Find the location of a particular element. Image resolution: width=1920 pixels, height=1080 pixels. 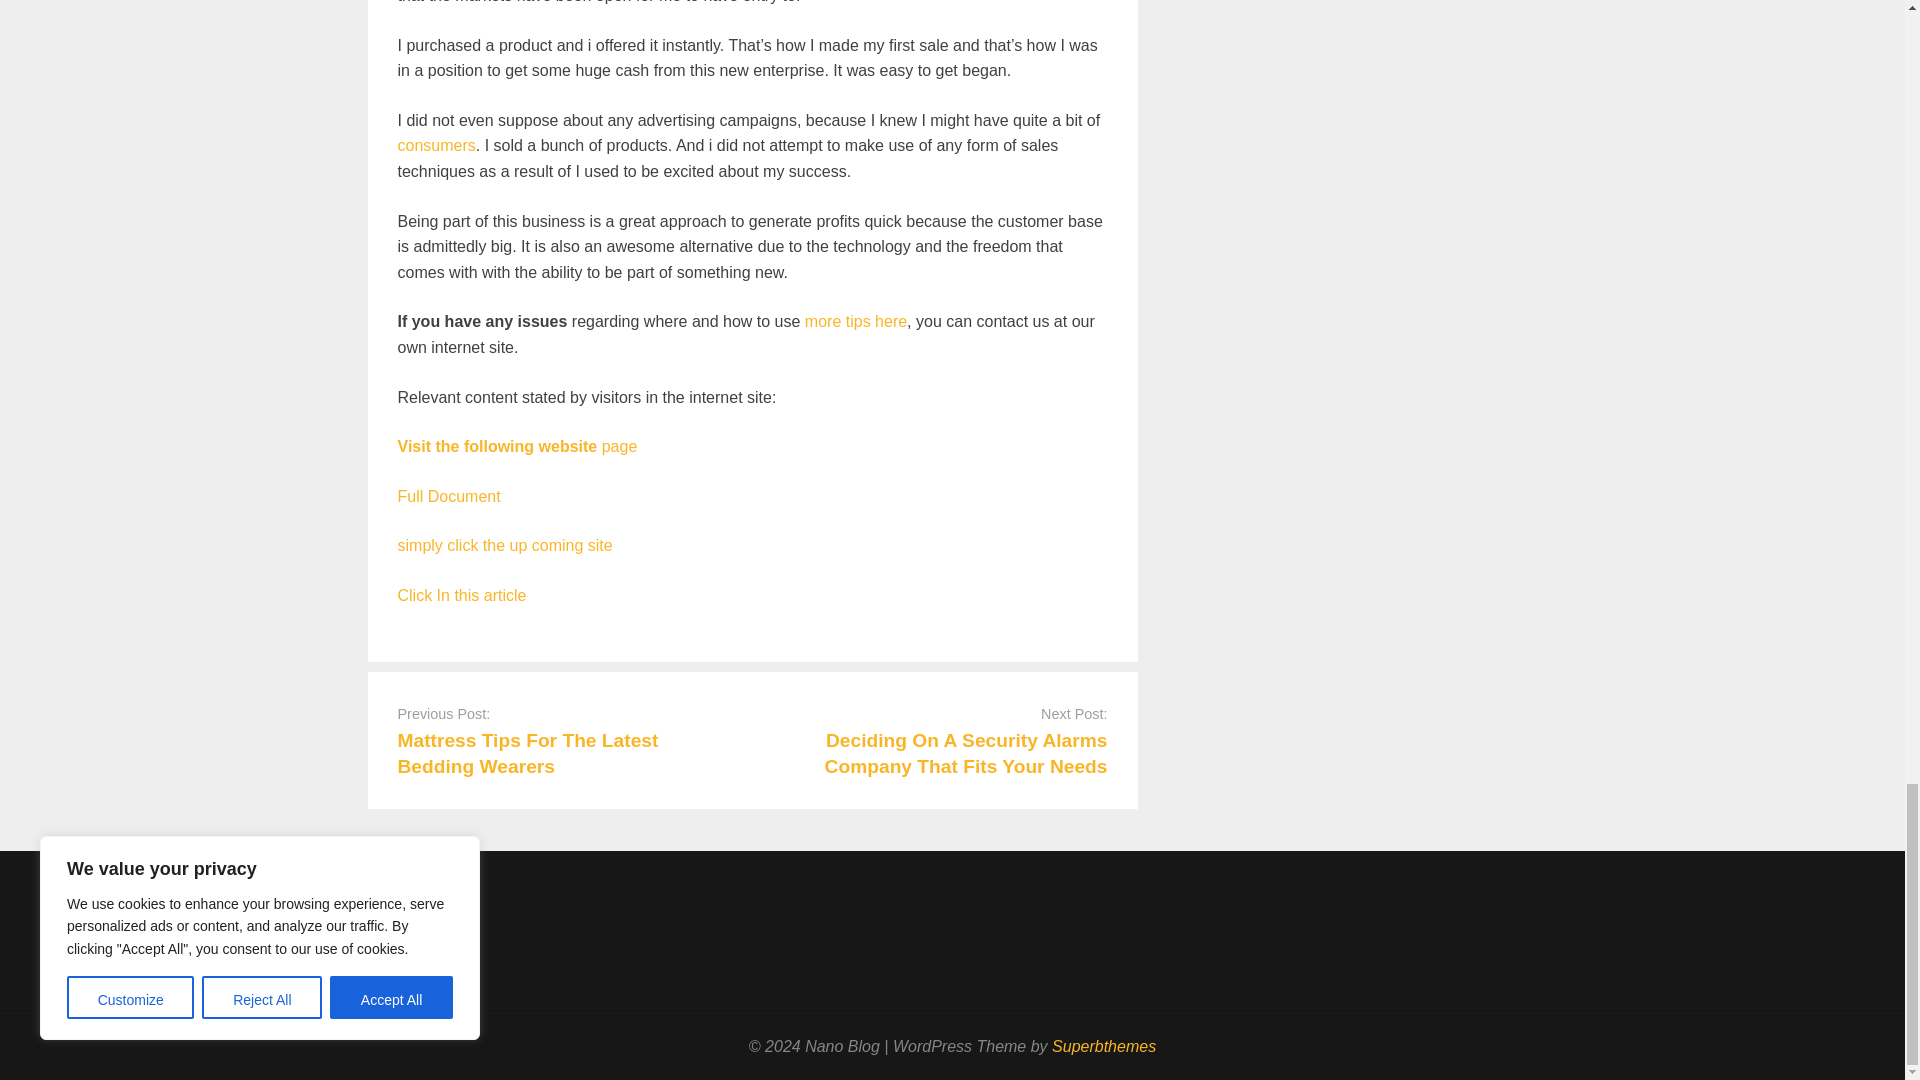

Mattress Tips For The Latest Bedding Wearers is located at coordinates (528, 753).